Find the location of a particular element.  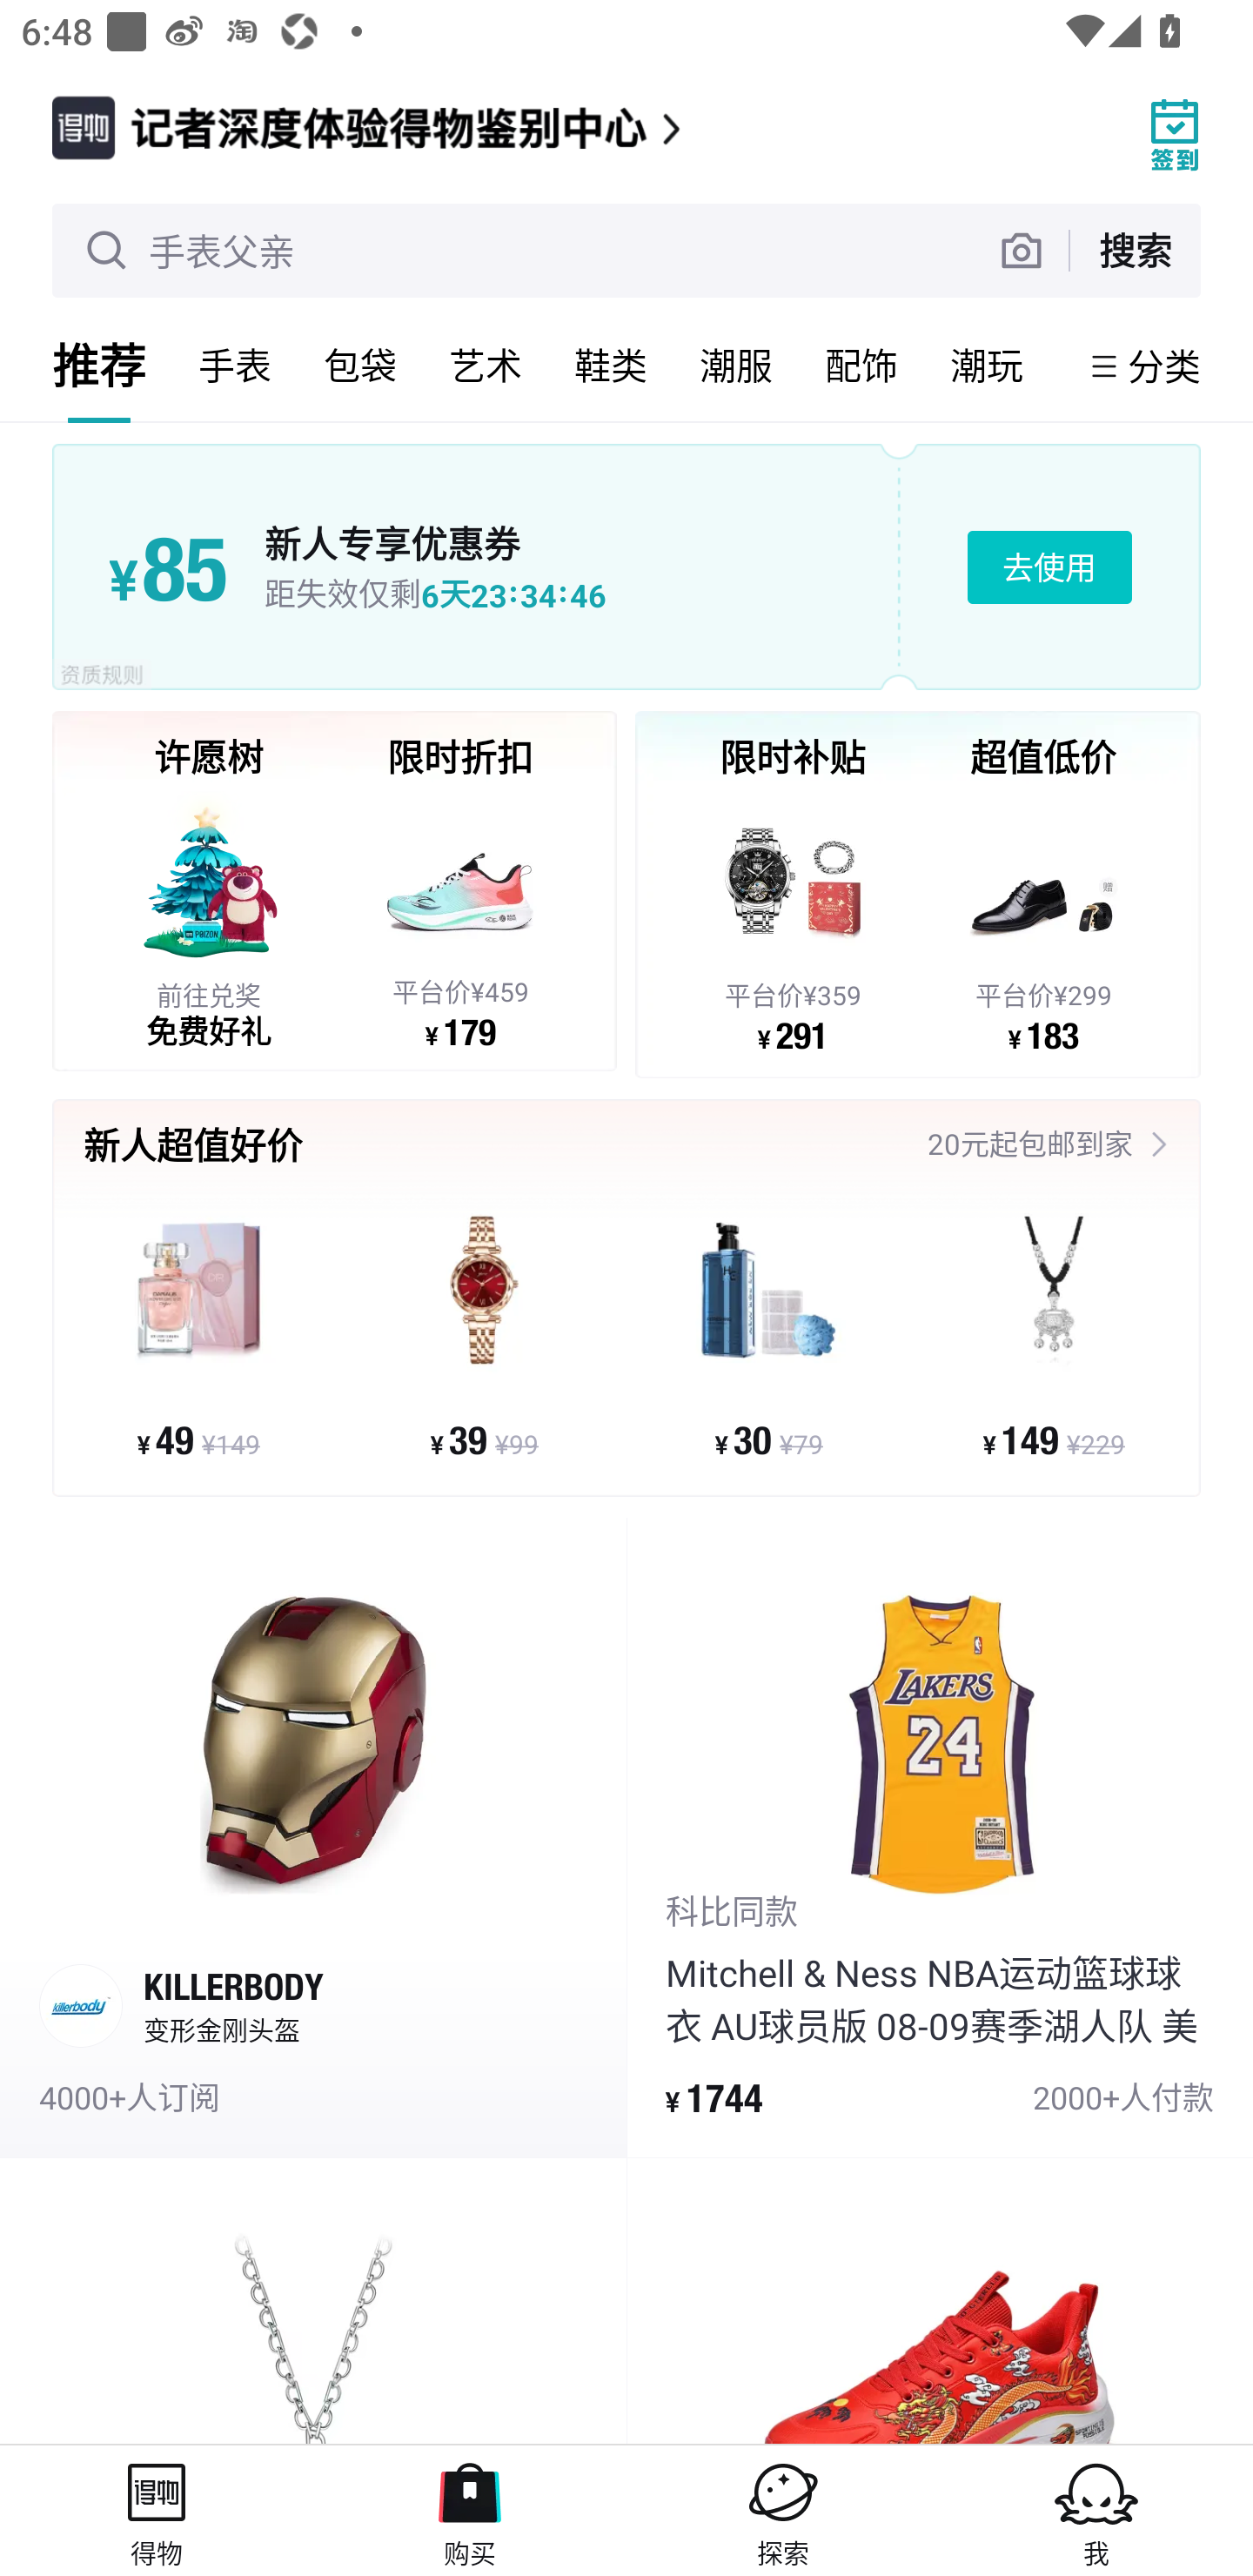

平台价¥459 ¥ 179 is located at coordinates (459, 919).